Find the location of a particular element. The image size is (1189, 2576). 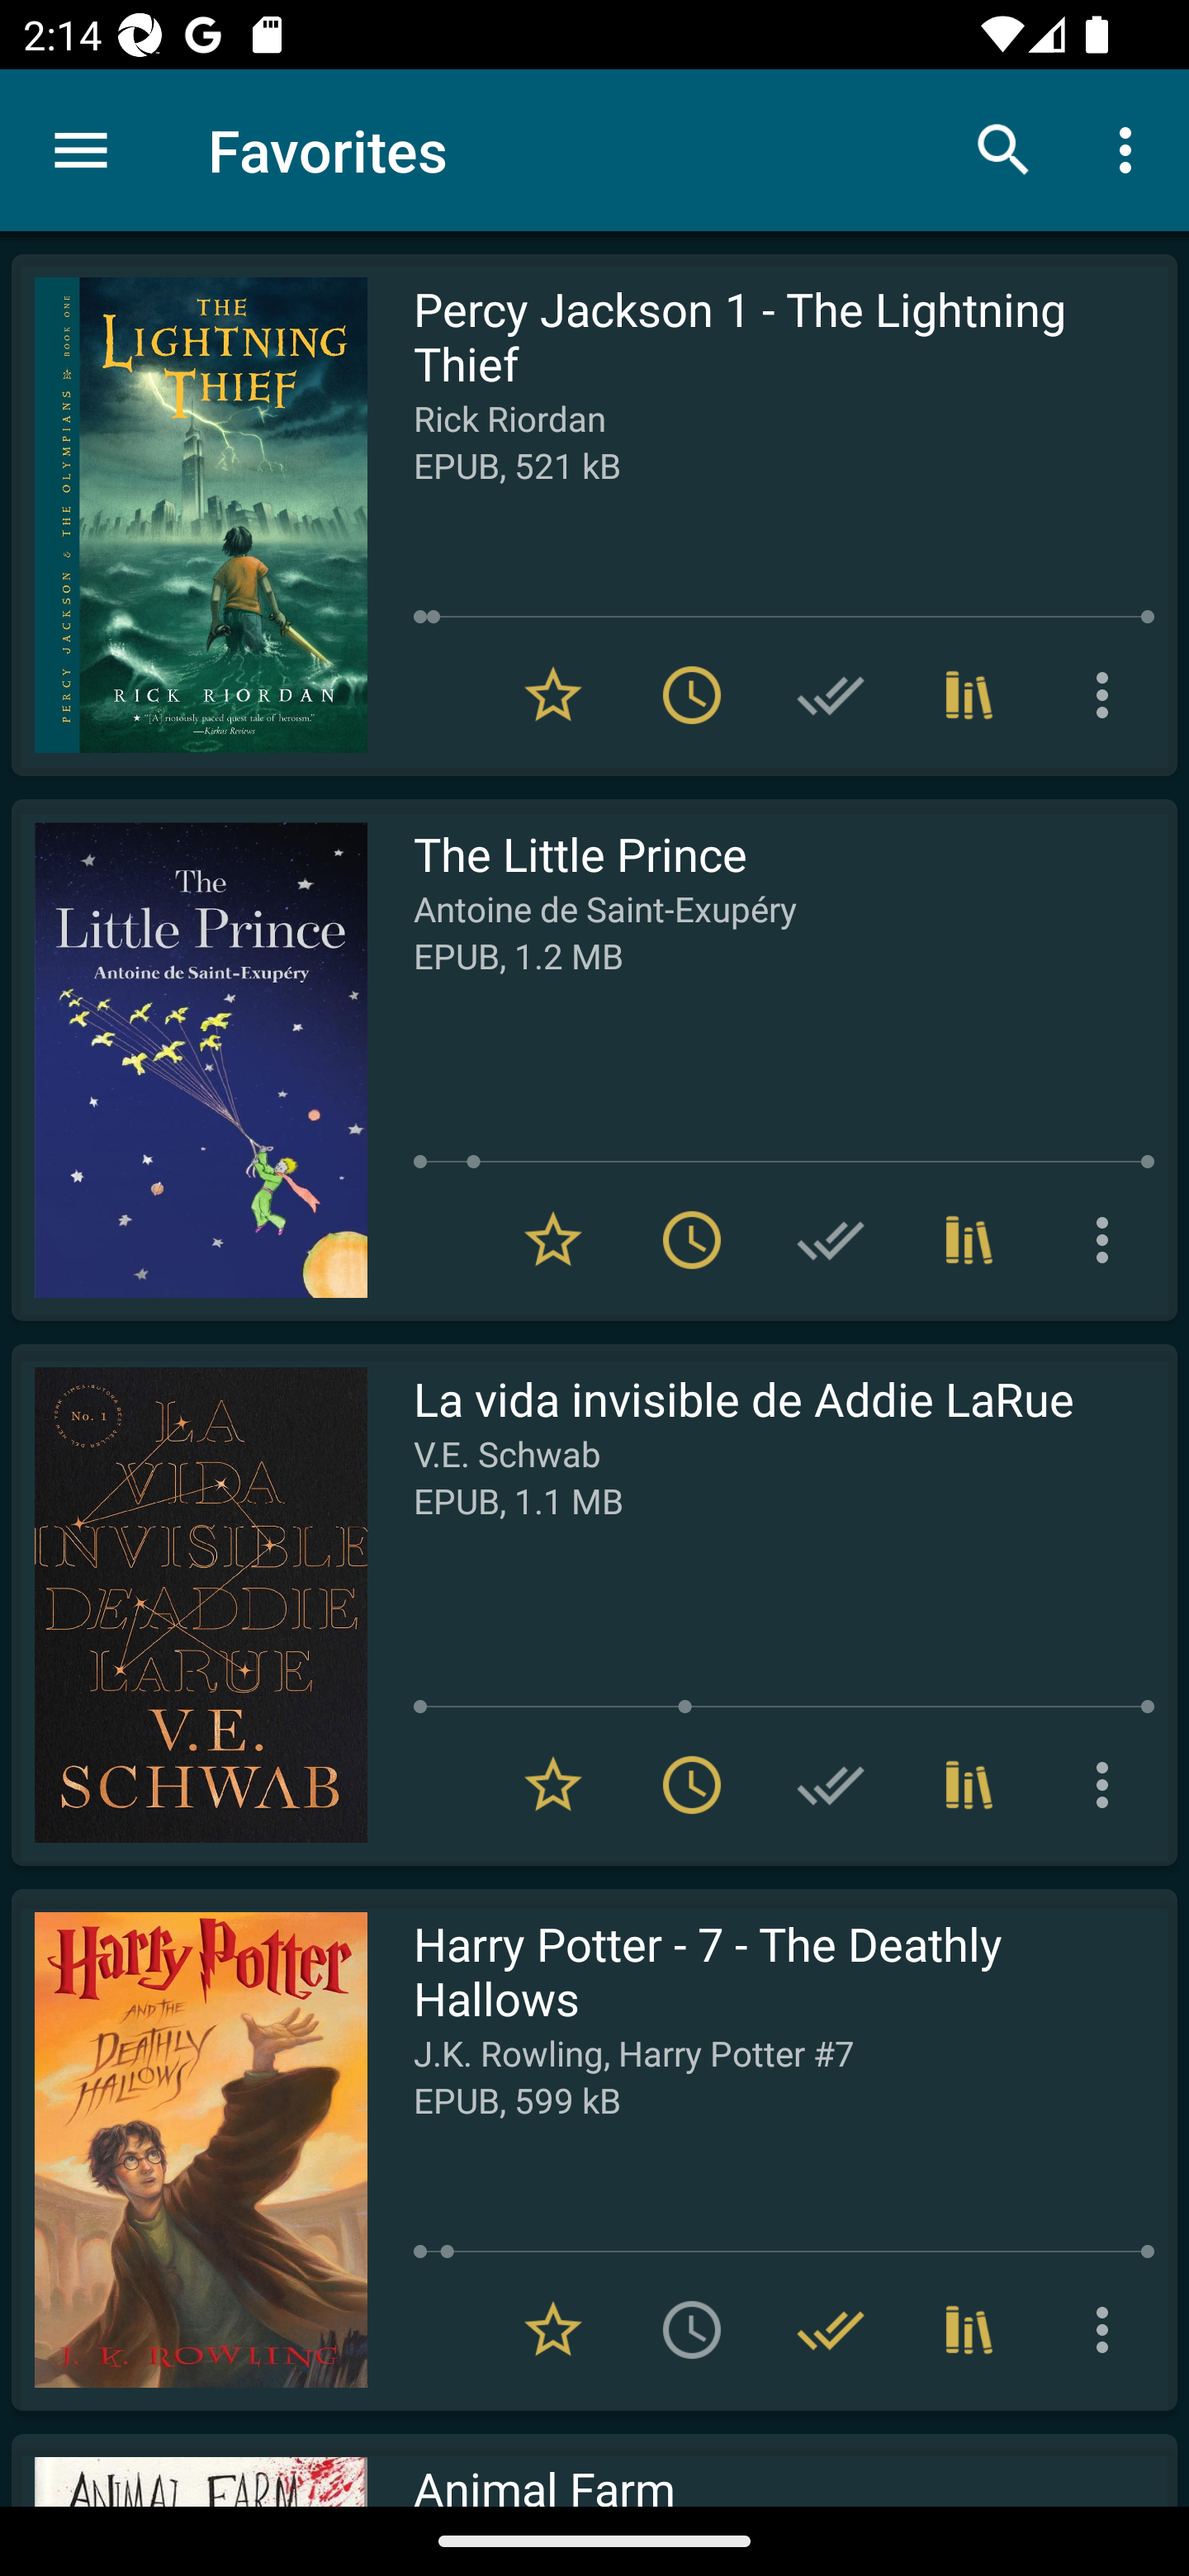

Add to To read is located at coordinates (692, 2330).